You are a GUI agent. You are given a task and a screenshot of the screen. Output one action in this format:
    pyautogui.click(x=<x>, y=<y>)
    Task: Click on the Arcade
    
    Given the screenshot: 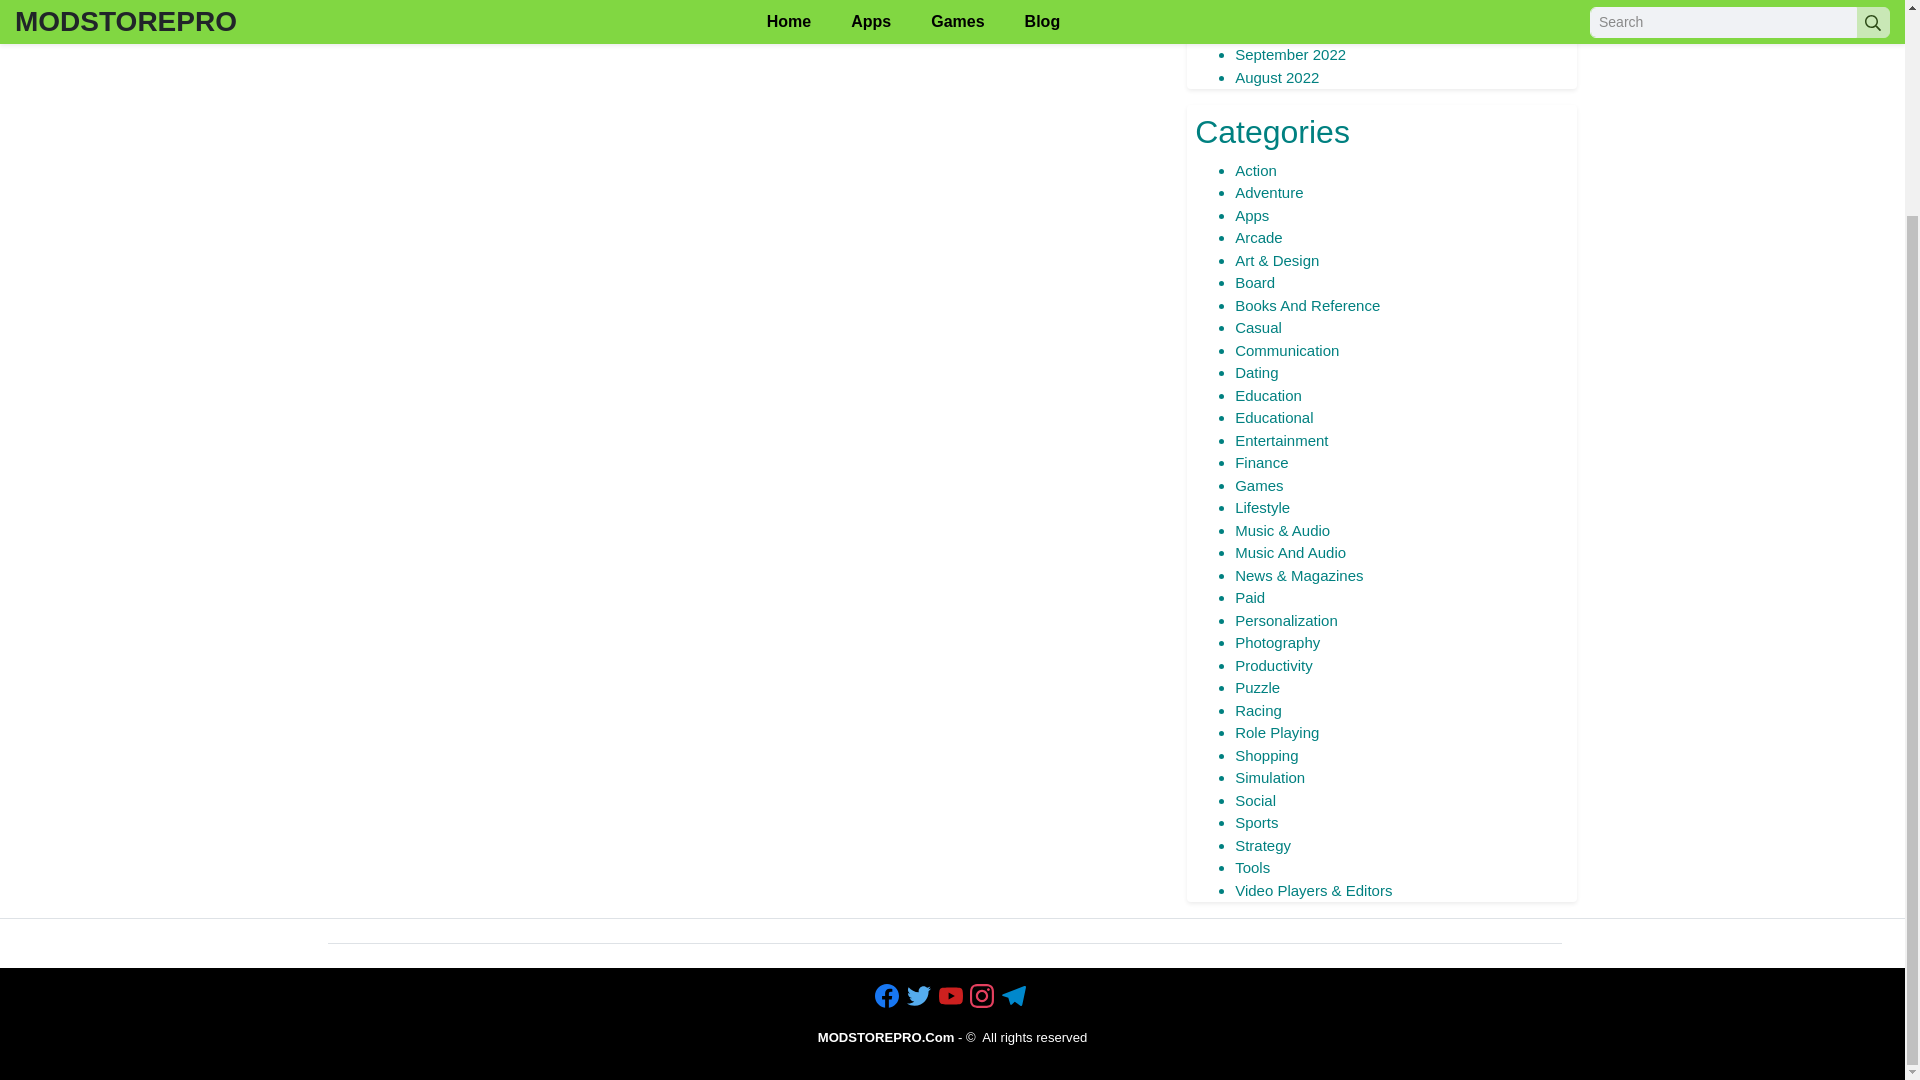 What is the action you would take?
    pyautogui.click(x=1258, y=237)
    